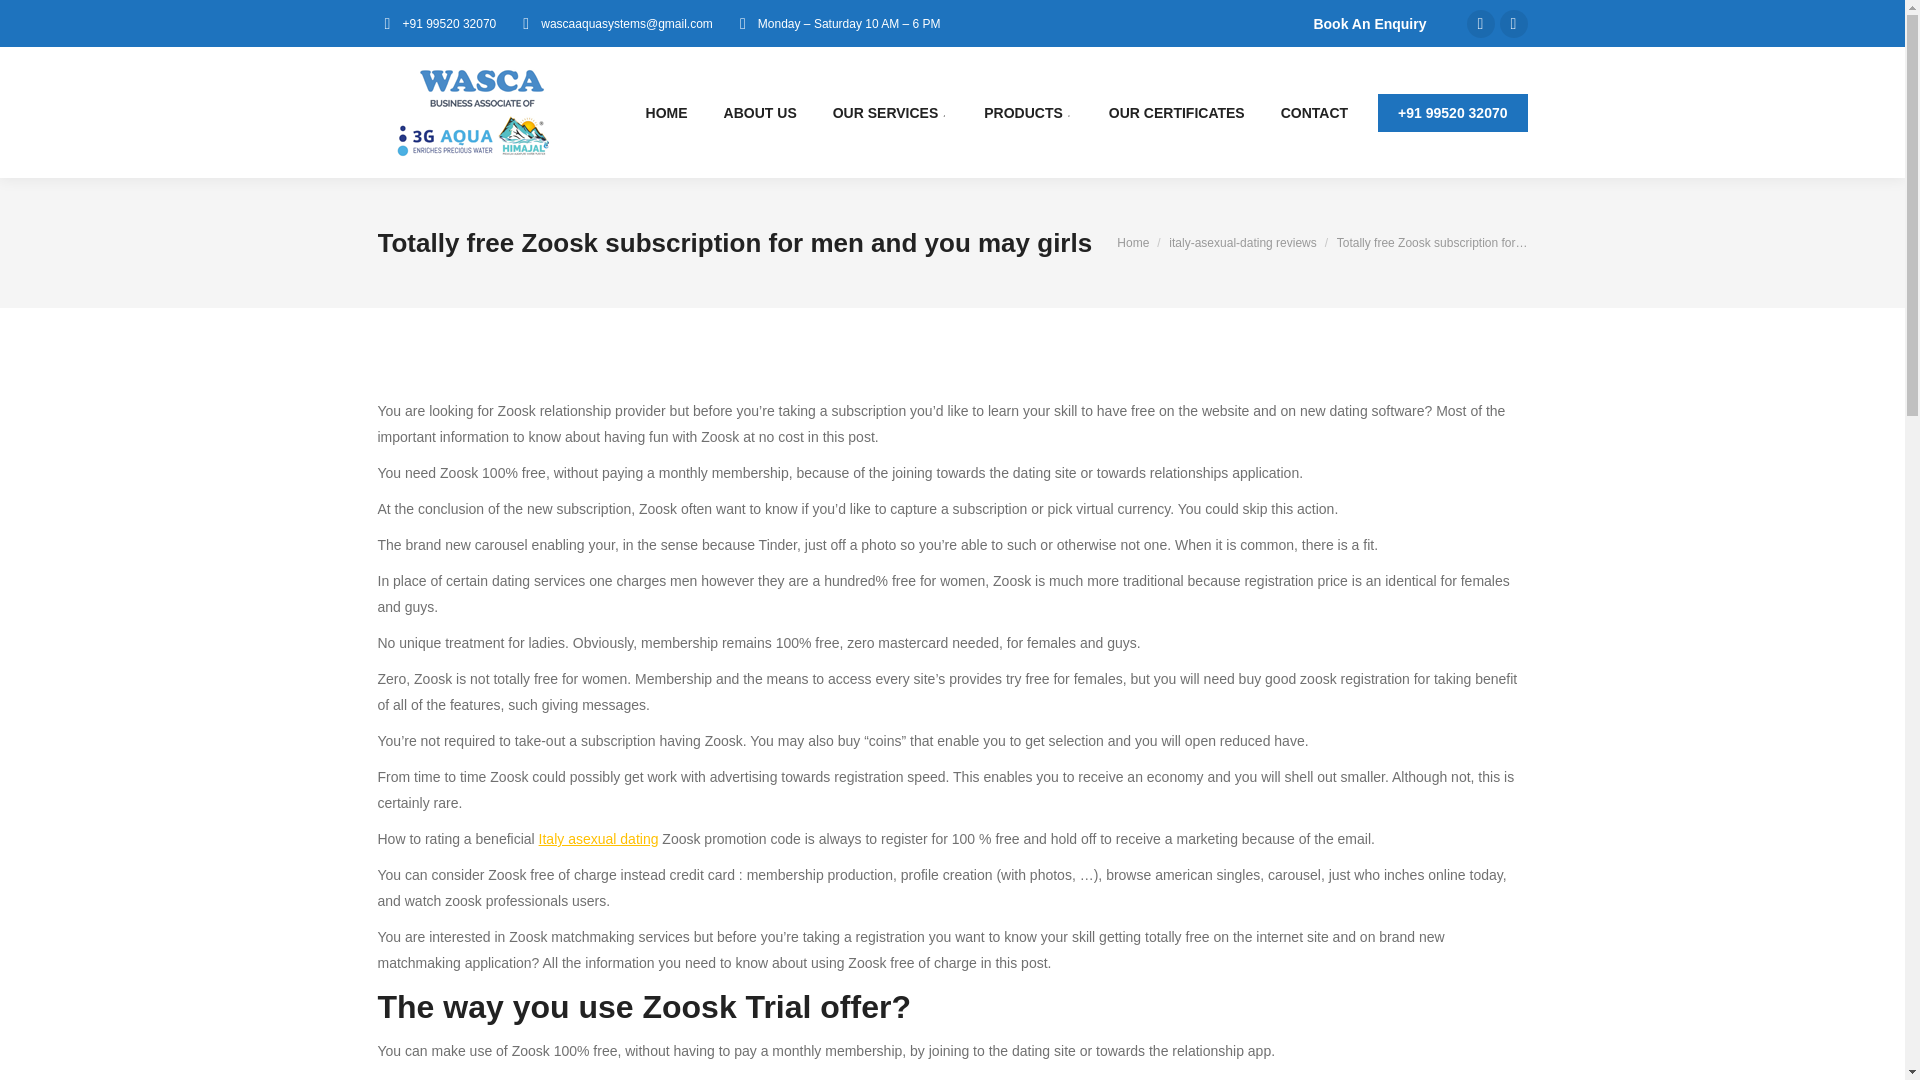 This screenshot has height=1080, width=1920. What do you see at coordinates (1368, 24) in the screenshot?
I see `Book An Enquiry` at bounding box center [1368, 24].